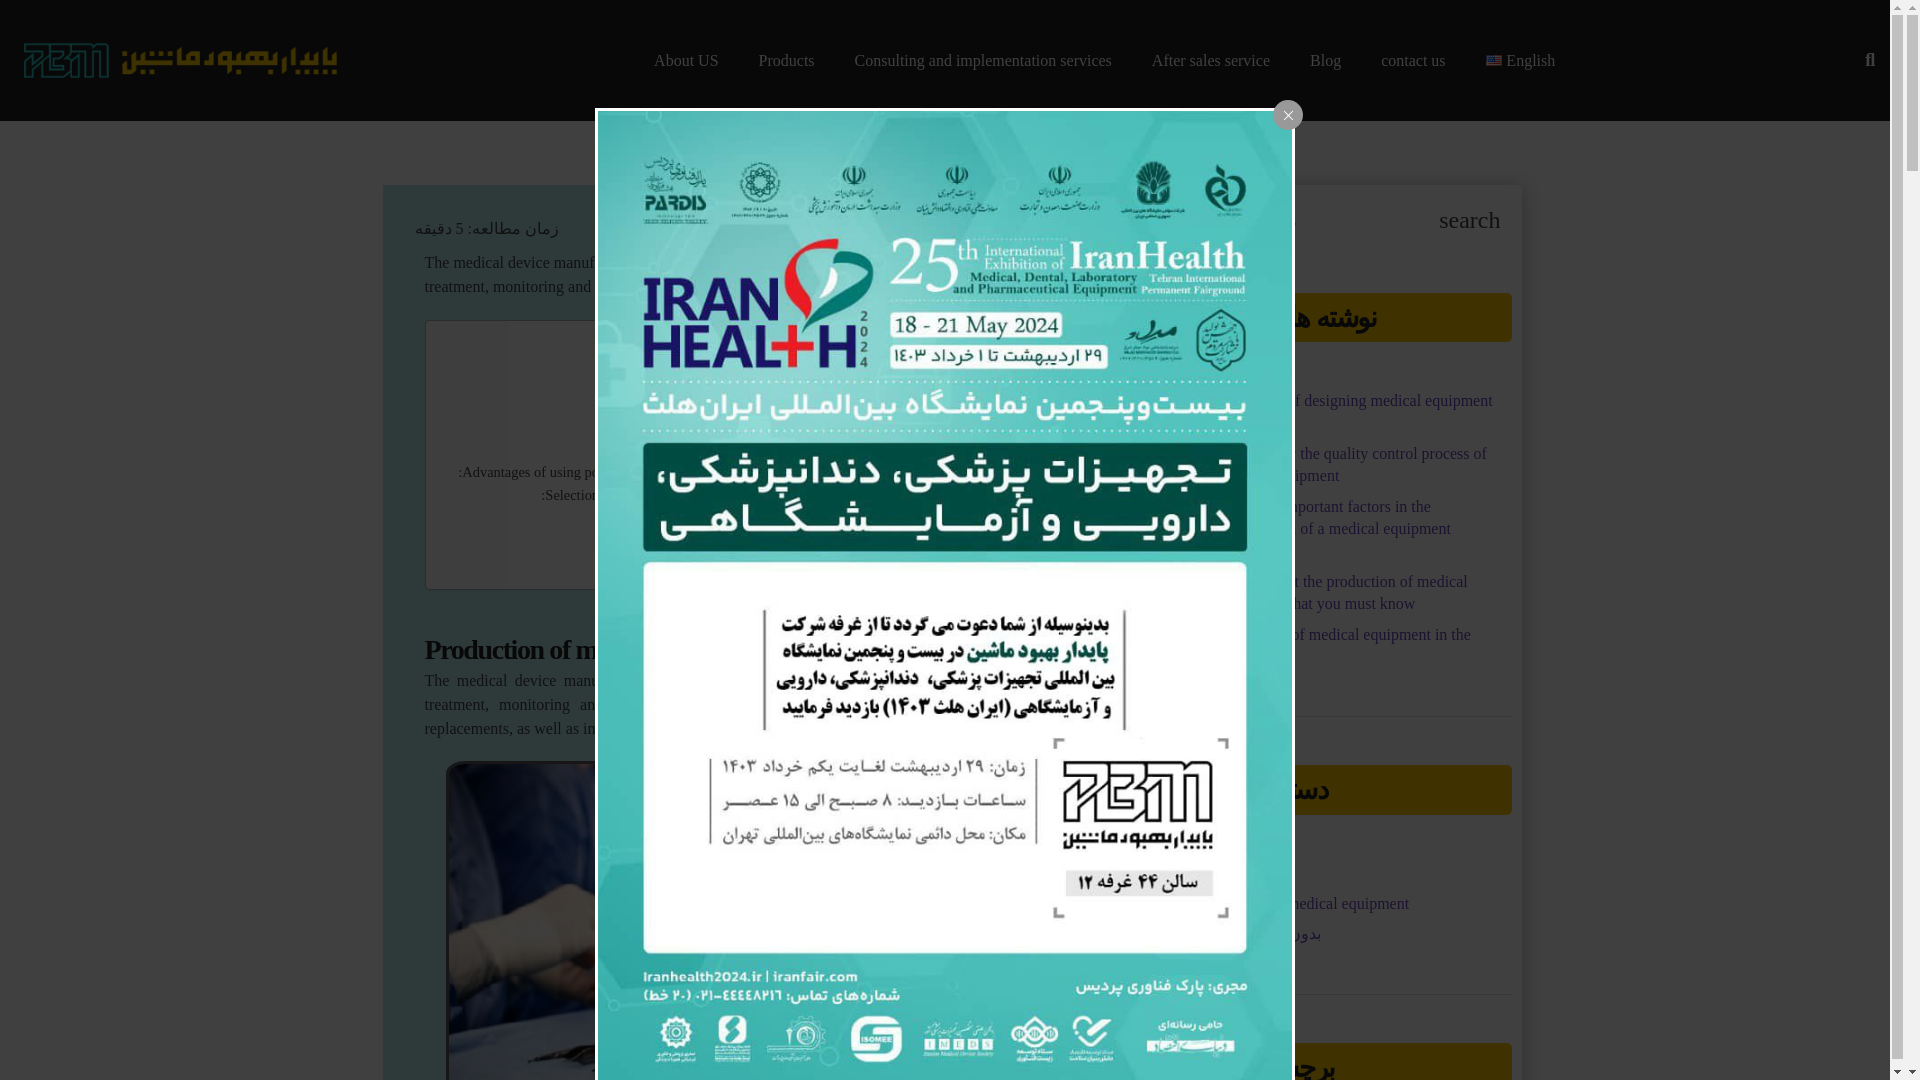  Describe the element at coordinates (866, 449) in the screenshot. I see `Production of medical equipment:` at that location.